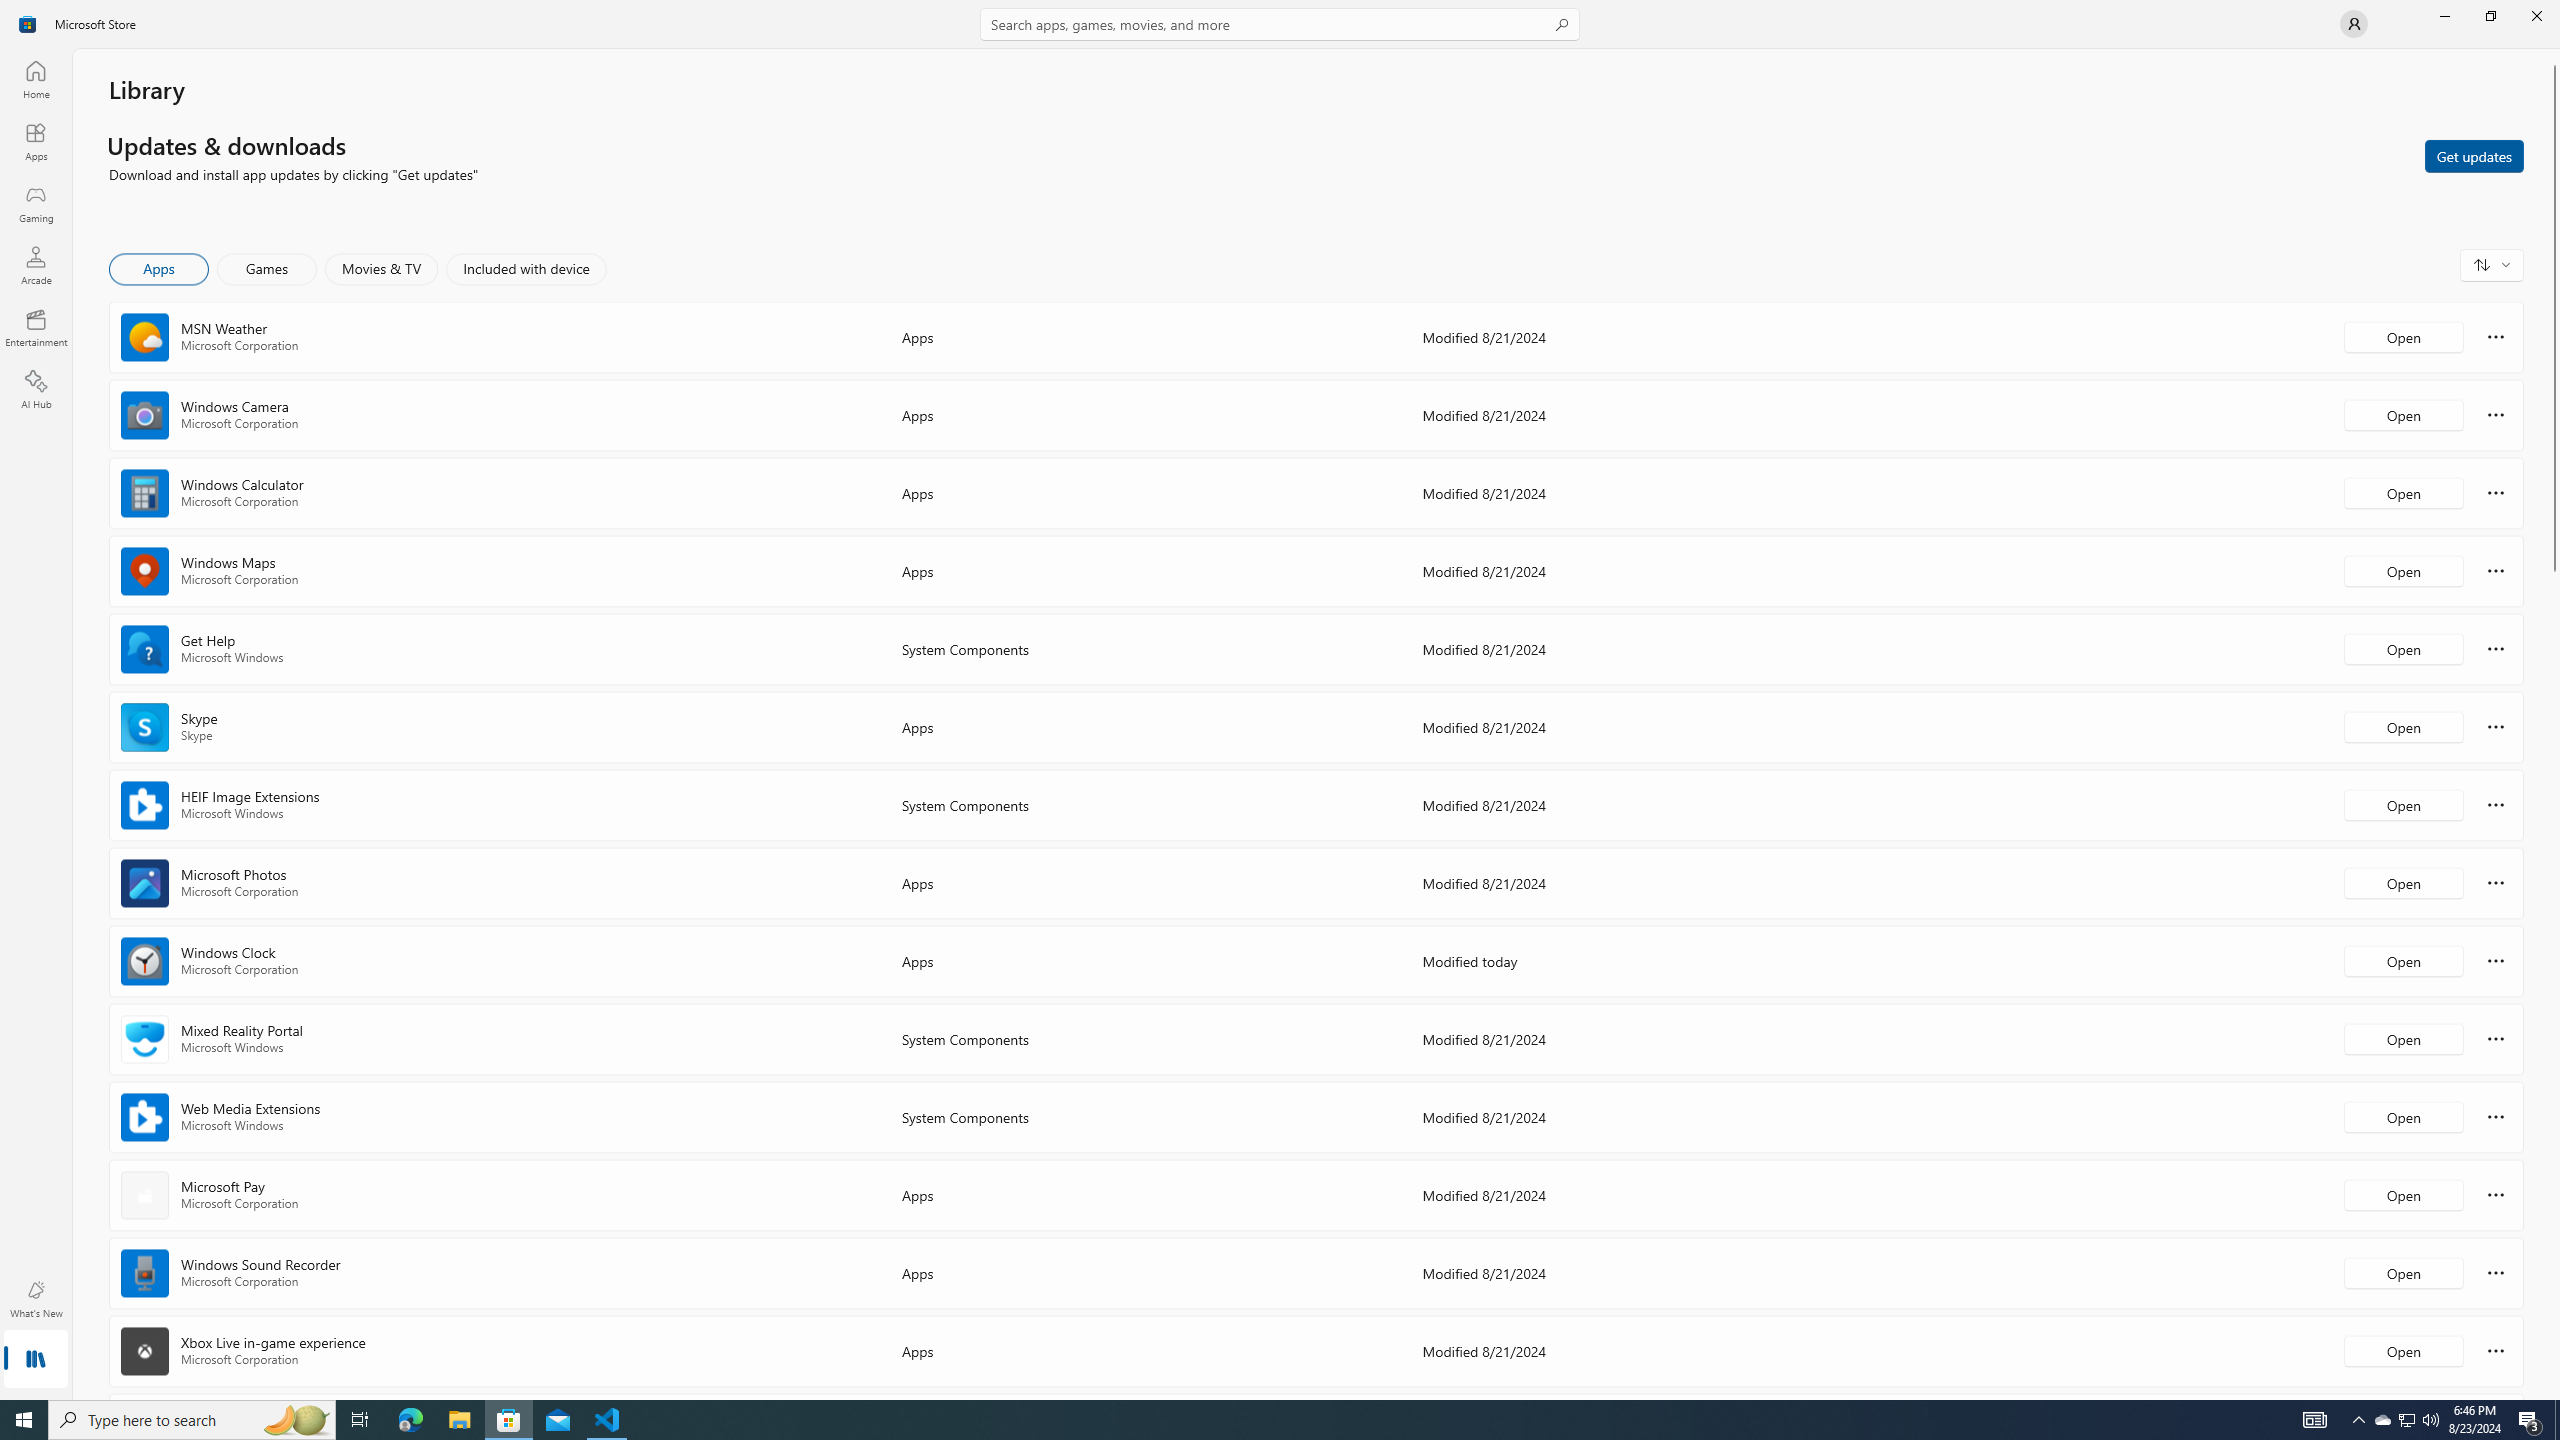 This screenshot has width=2560, height=1440. Describe the element at coordinates (267, 269) in the screenshot. I see `Games` at that location.